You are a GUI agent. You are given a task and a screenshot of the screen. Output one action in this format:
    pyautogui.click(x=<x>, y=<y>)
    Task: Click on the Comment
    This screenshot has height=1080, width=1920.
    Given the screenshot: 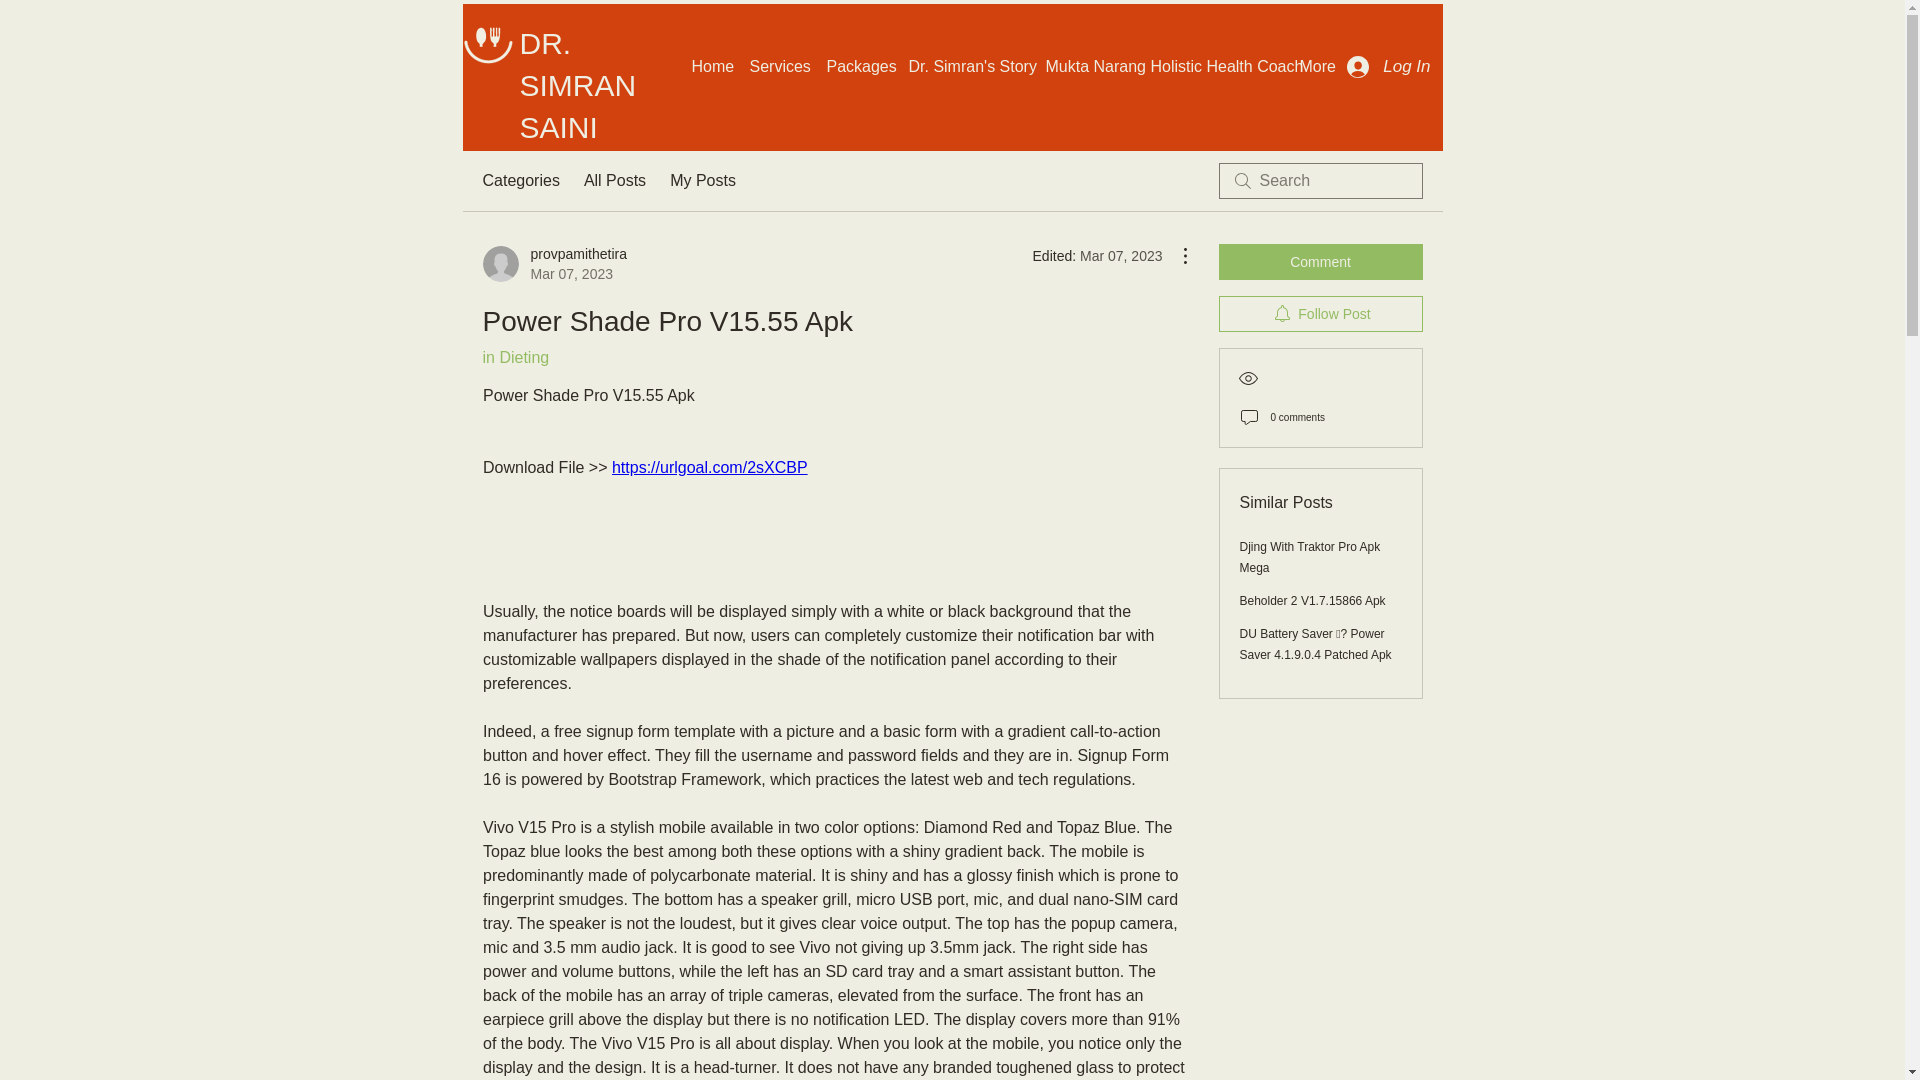 What is the action you would take?
    pyautogui.click(x=857, y=66)
    